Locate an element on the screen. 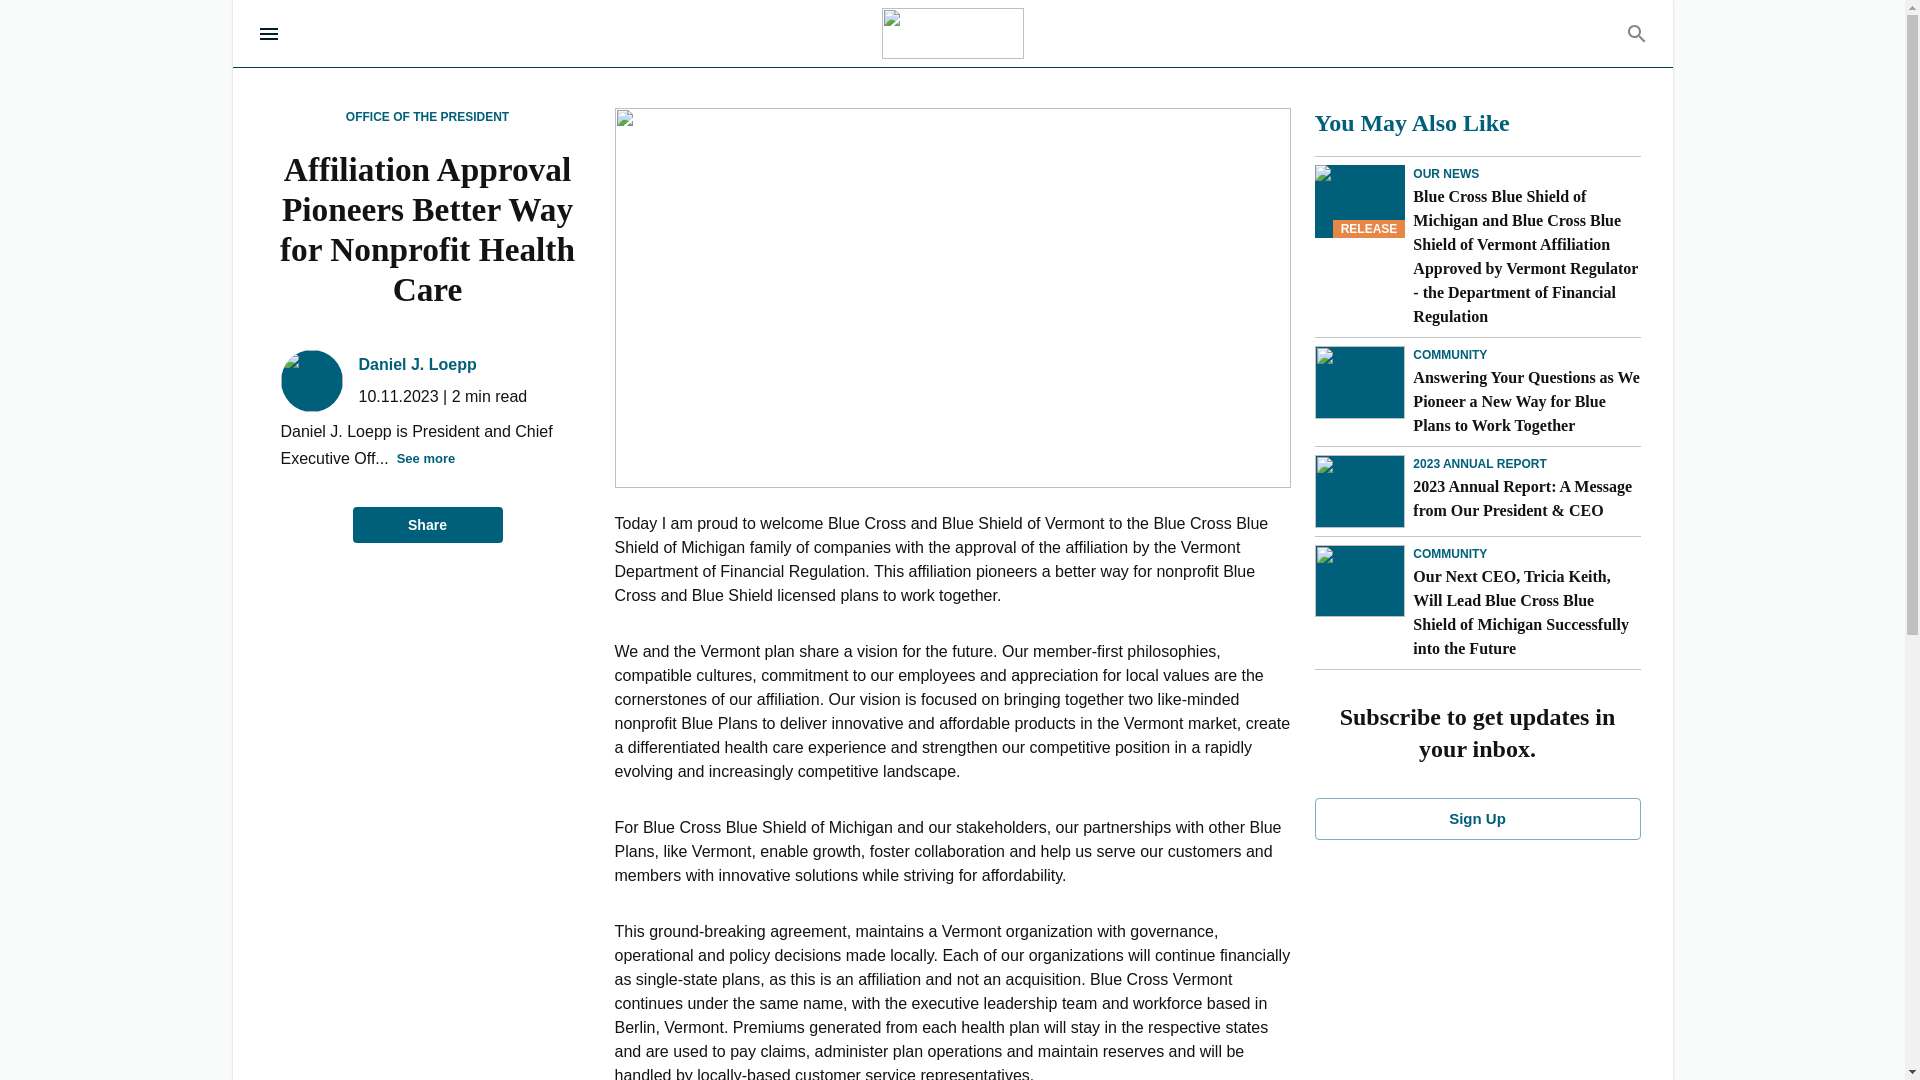  Share is located at coordinates (426, 525).